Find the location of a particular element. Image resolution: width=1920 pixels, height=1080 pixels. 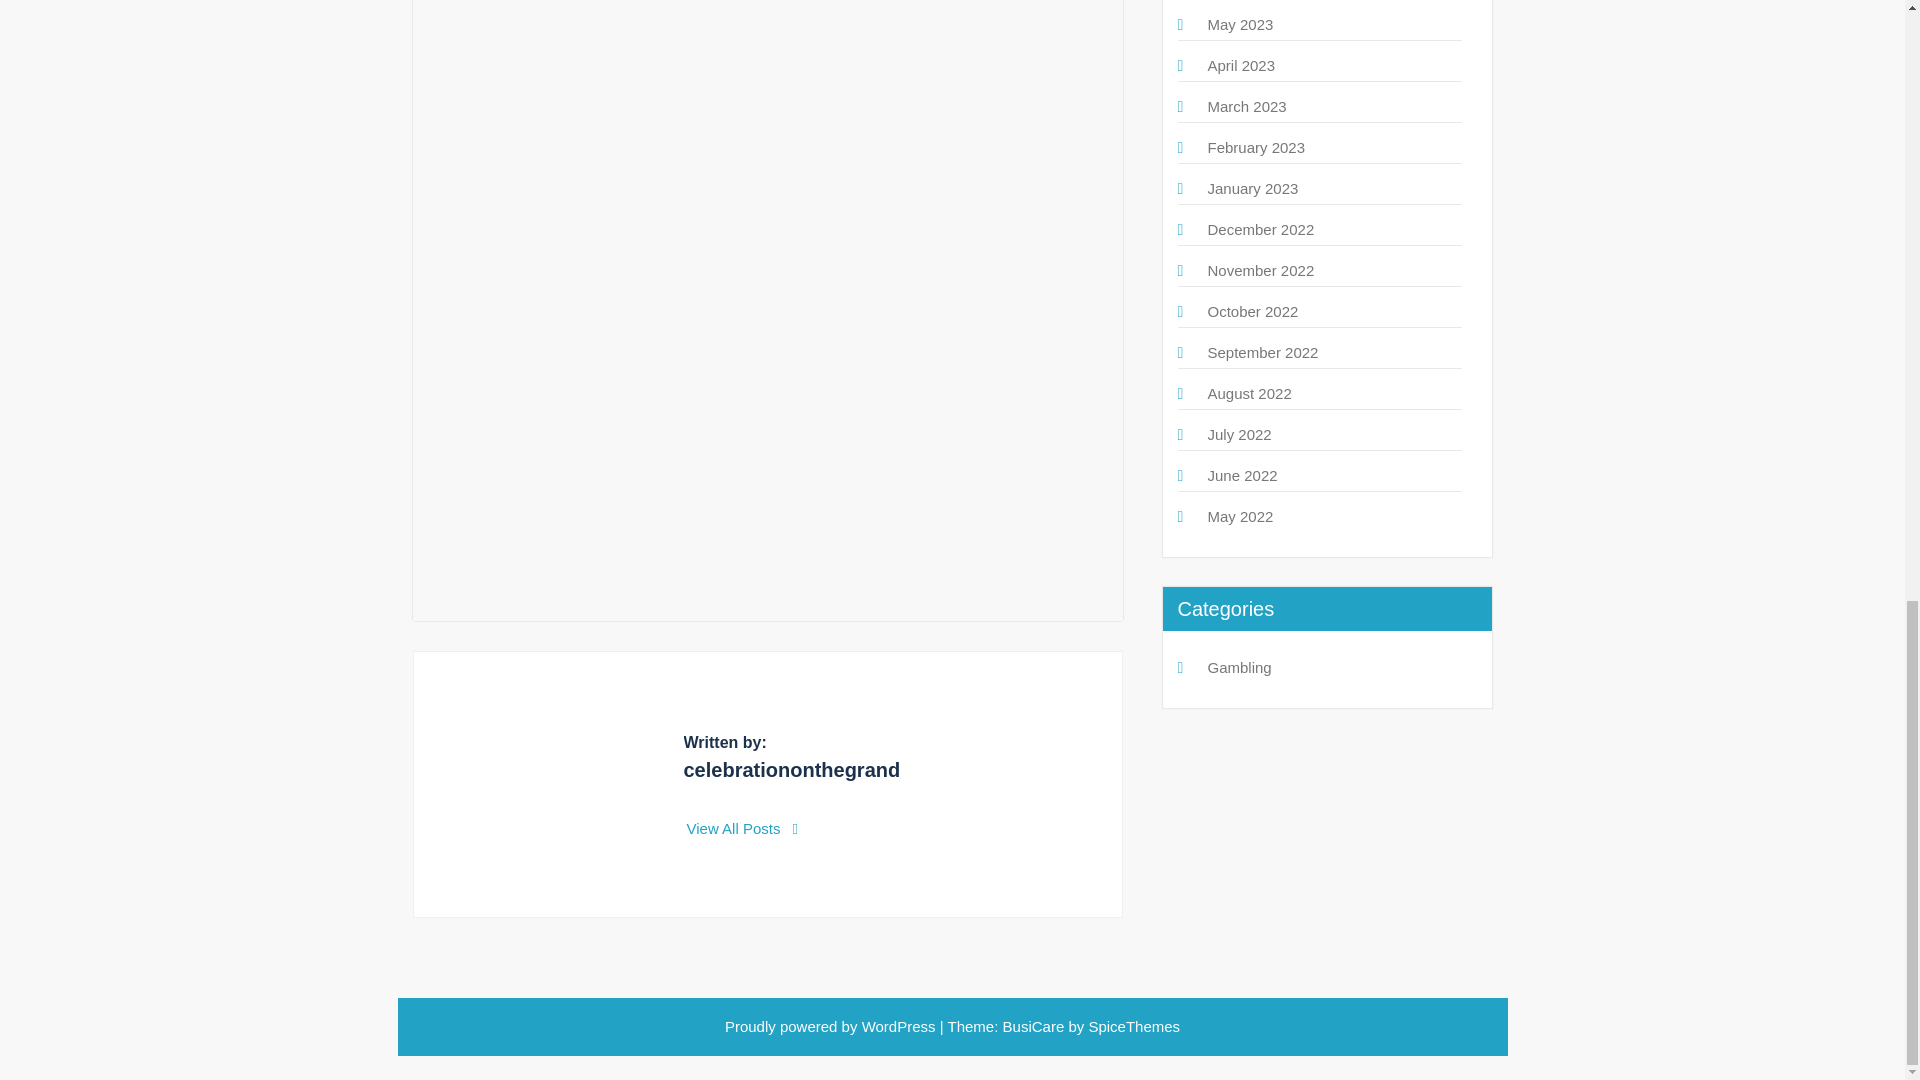

November 2022 is located at coordinates (1261, 270).